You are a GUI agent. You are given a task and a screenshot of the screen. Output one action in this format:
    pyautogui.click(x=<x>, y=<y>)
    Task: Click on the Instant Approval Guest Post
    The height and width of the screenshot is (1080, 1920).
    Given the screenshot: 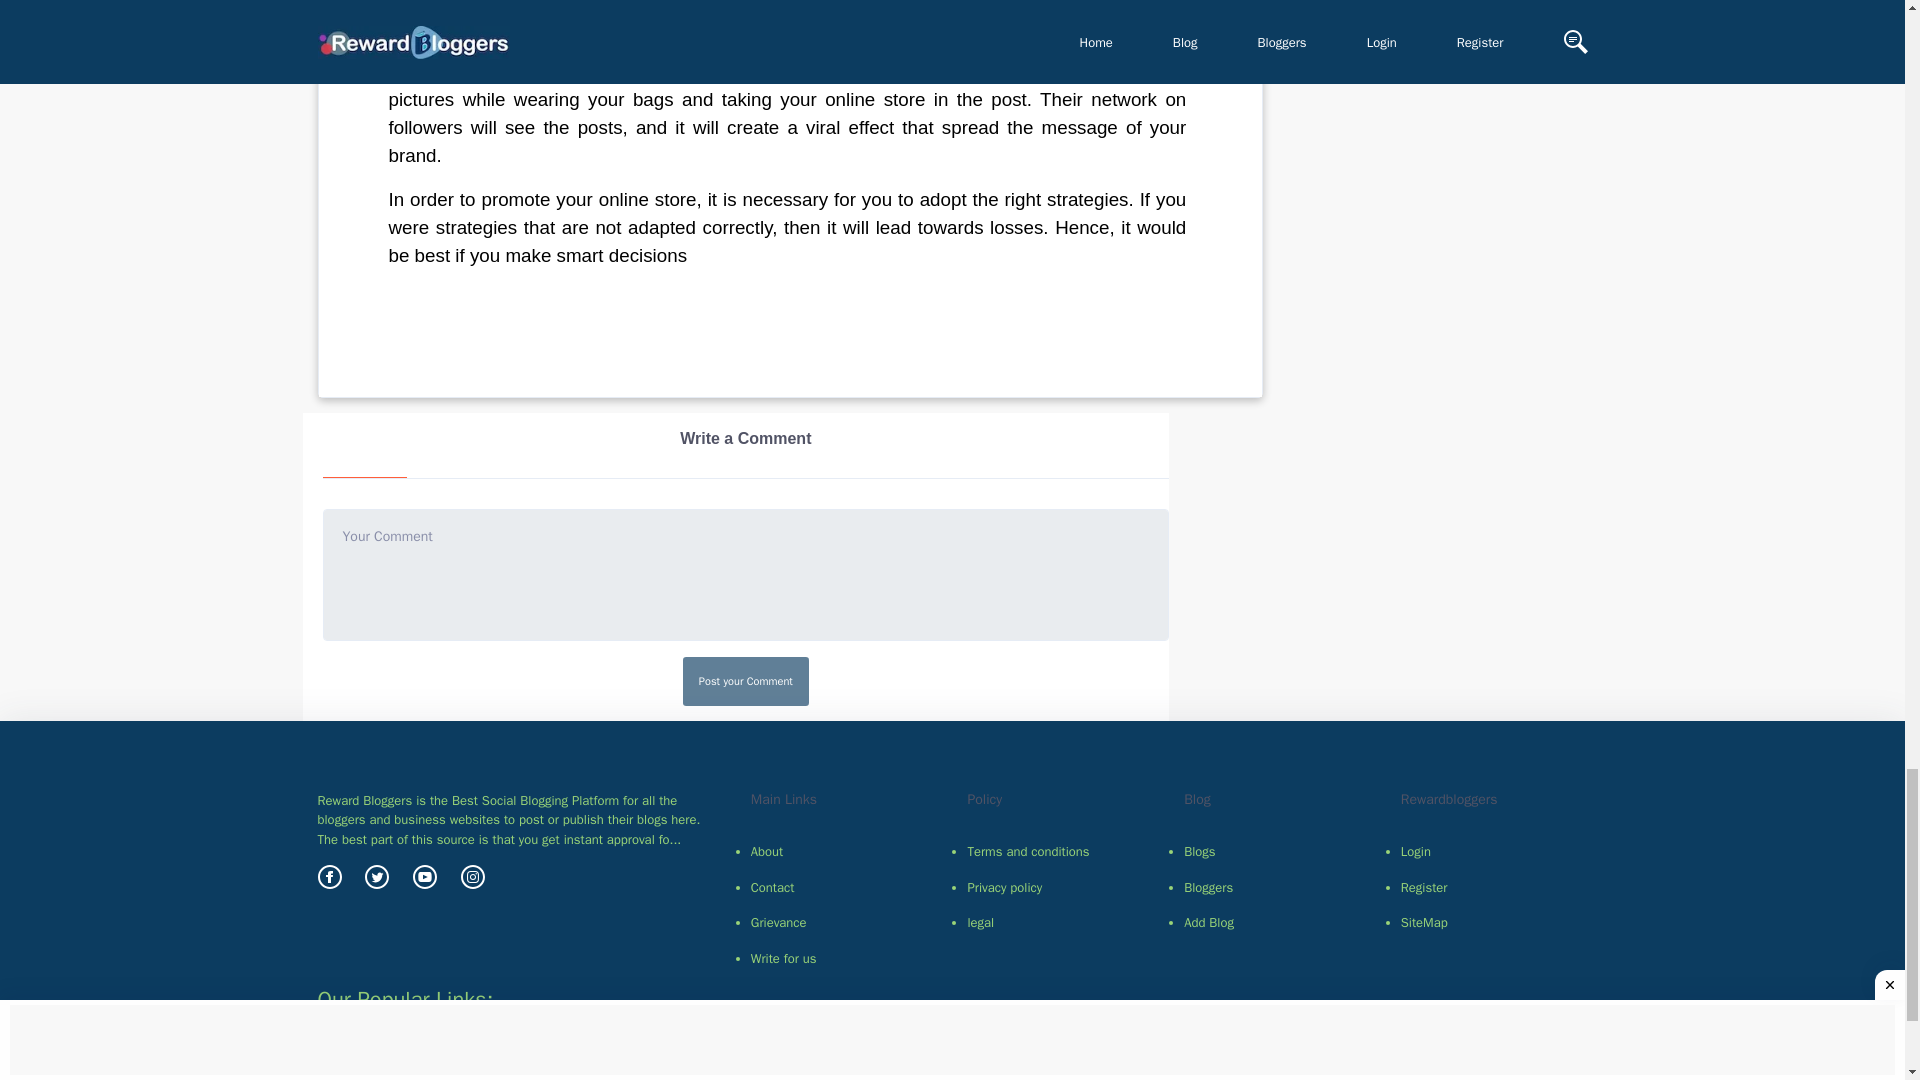 What is the action you would take?
    pyautogui.click(x=502, y=1074)
    